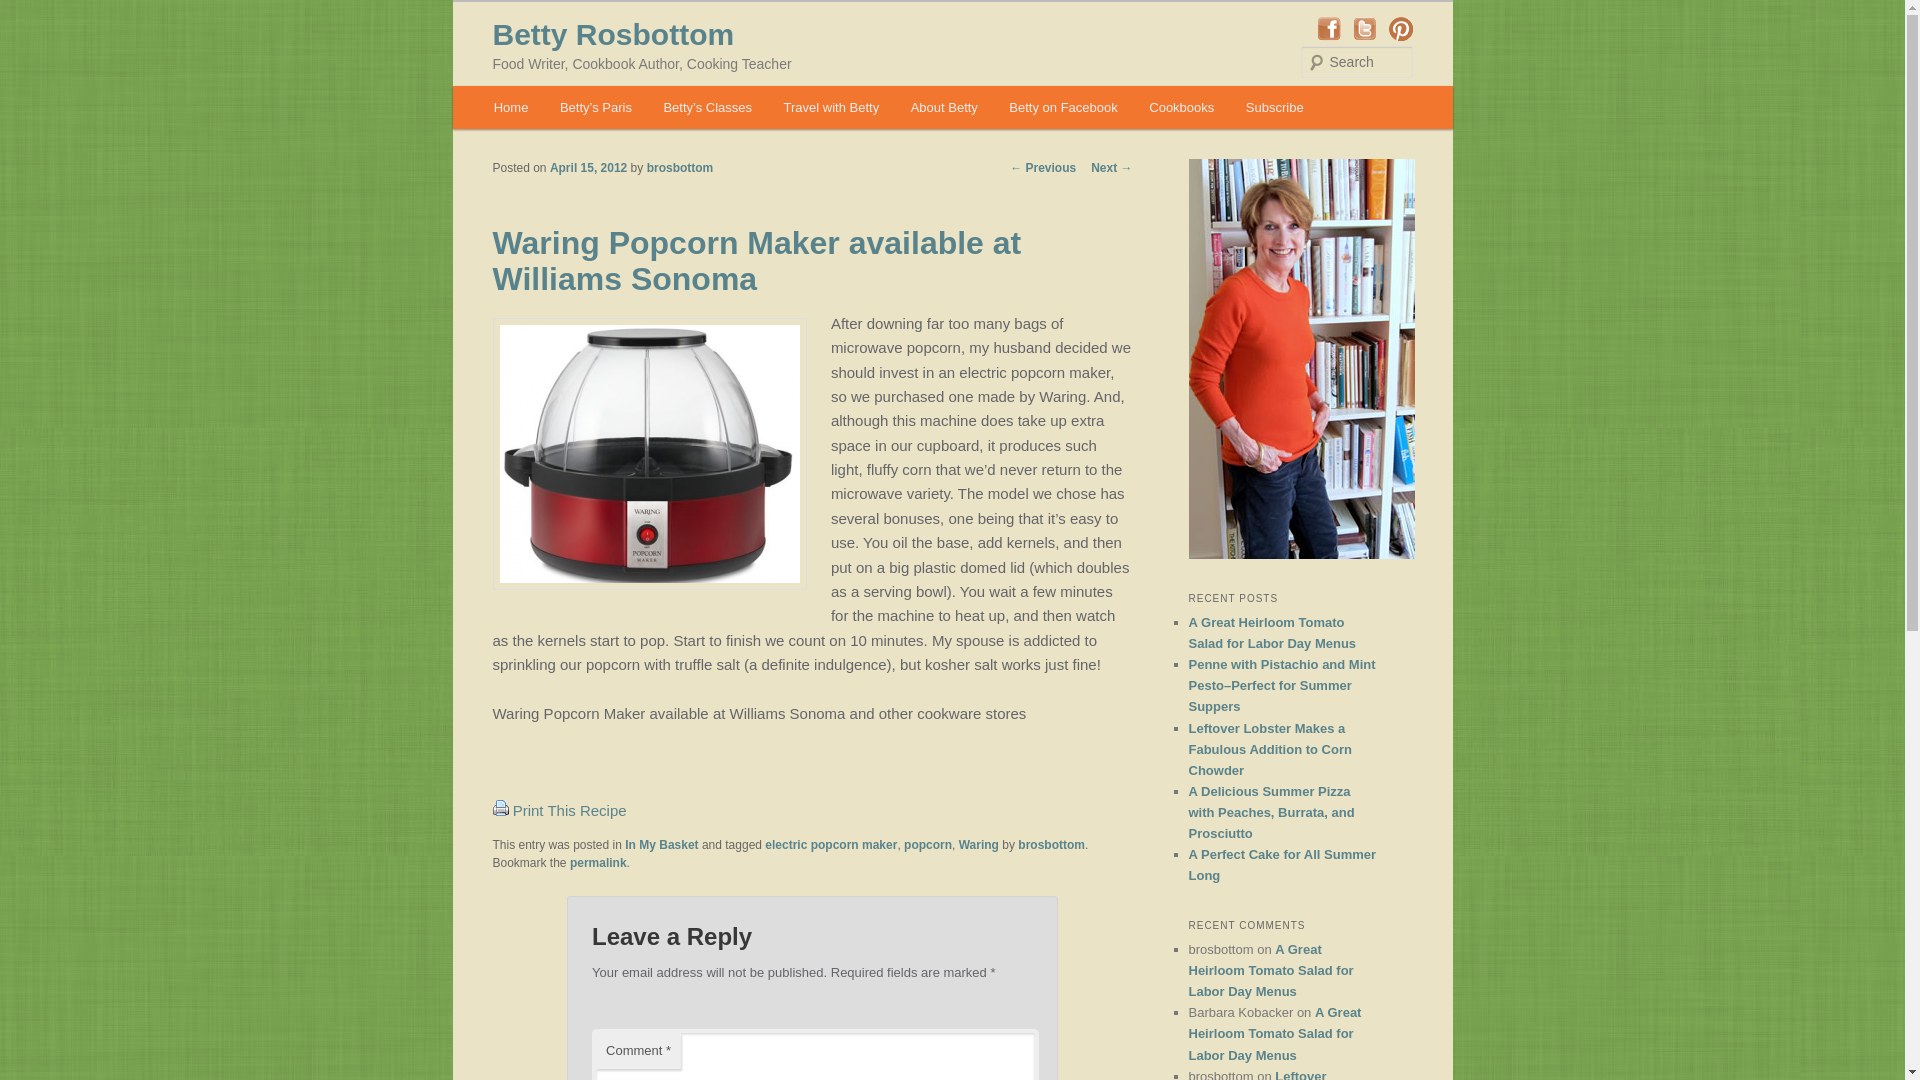  What do you see at coordinates (680, 167) in the screenshot?
I see `View all posts by brosbottom` at bounding box center [680, 167].